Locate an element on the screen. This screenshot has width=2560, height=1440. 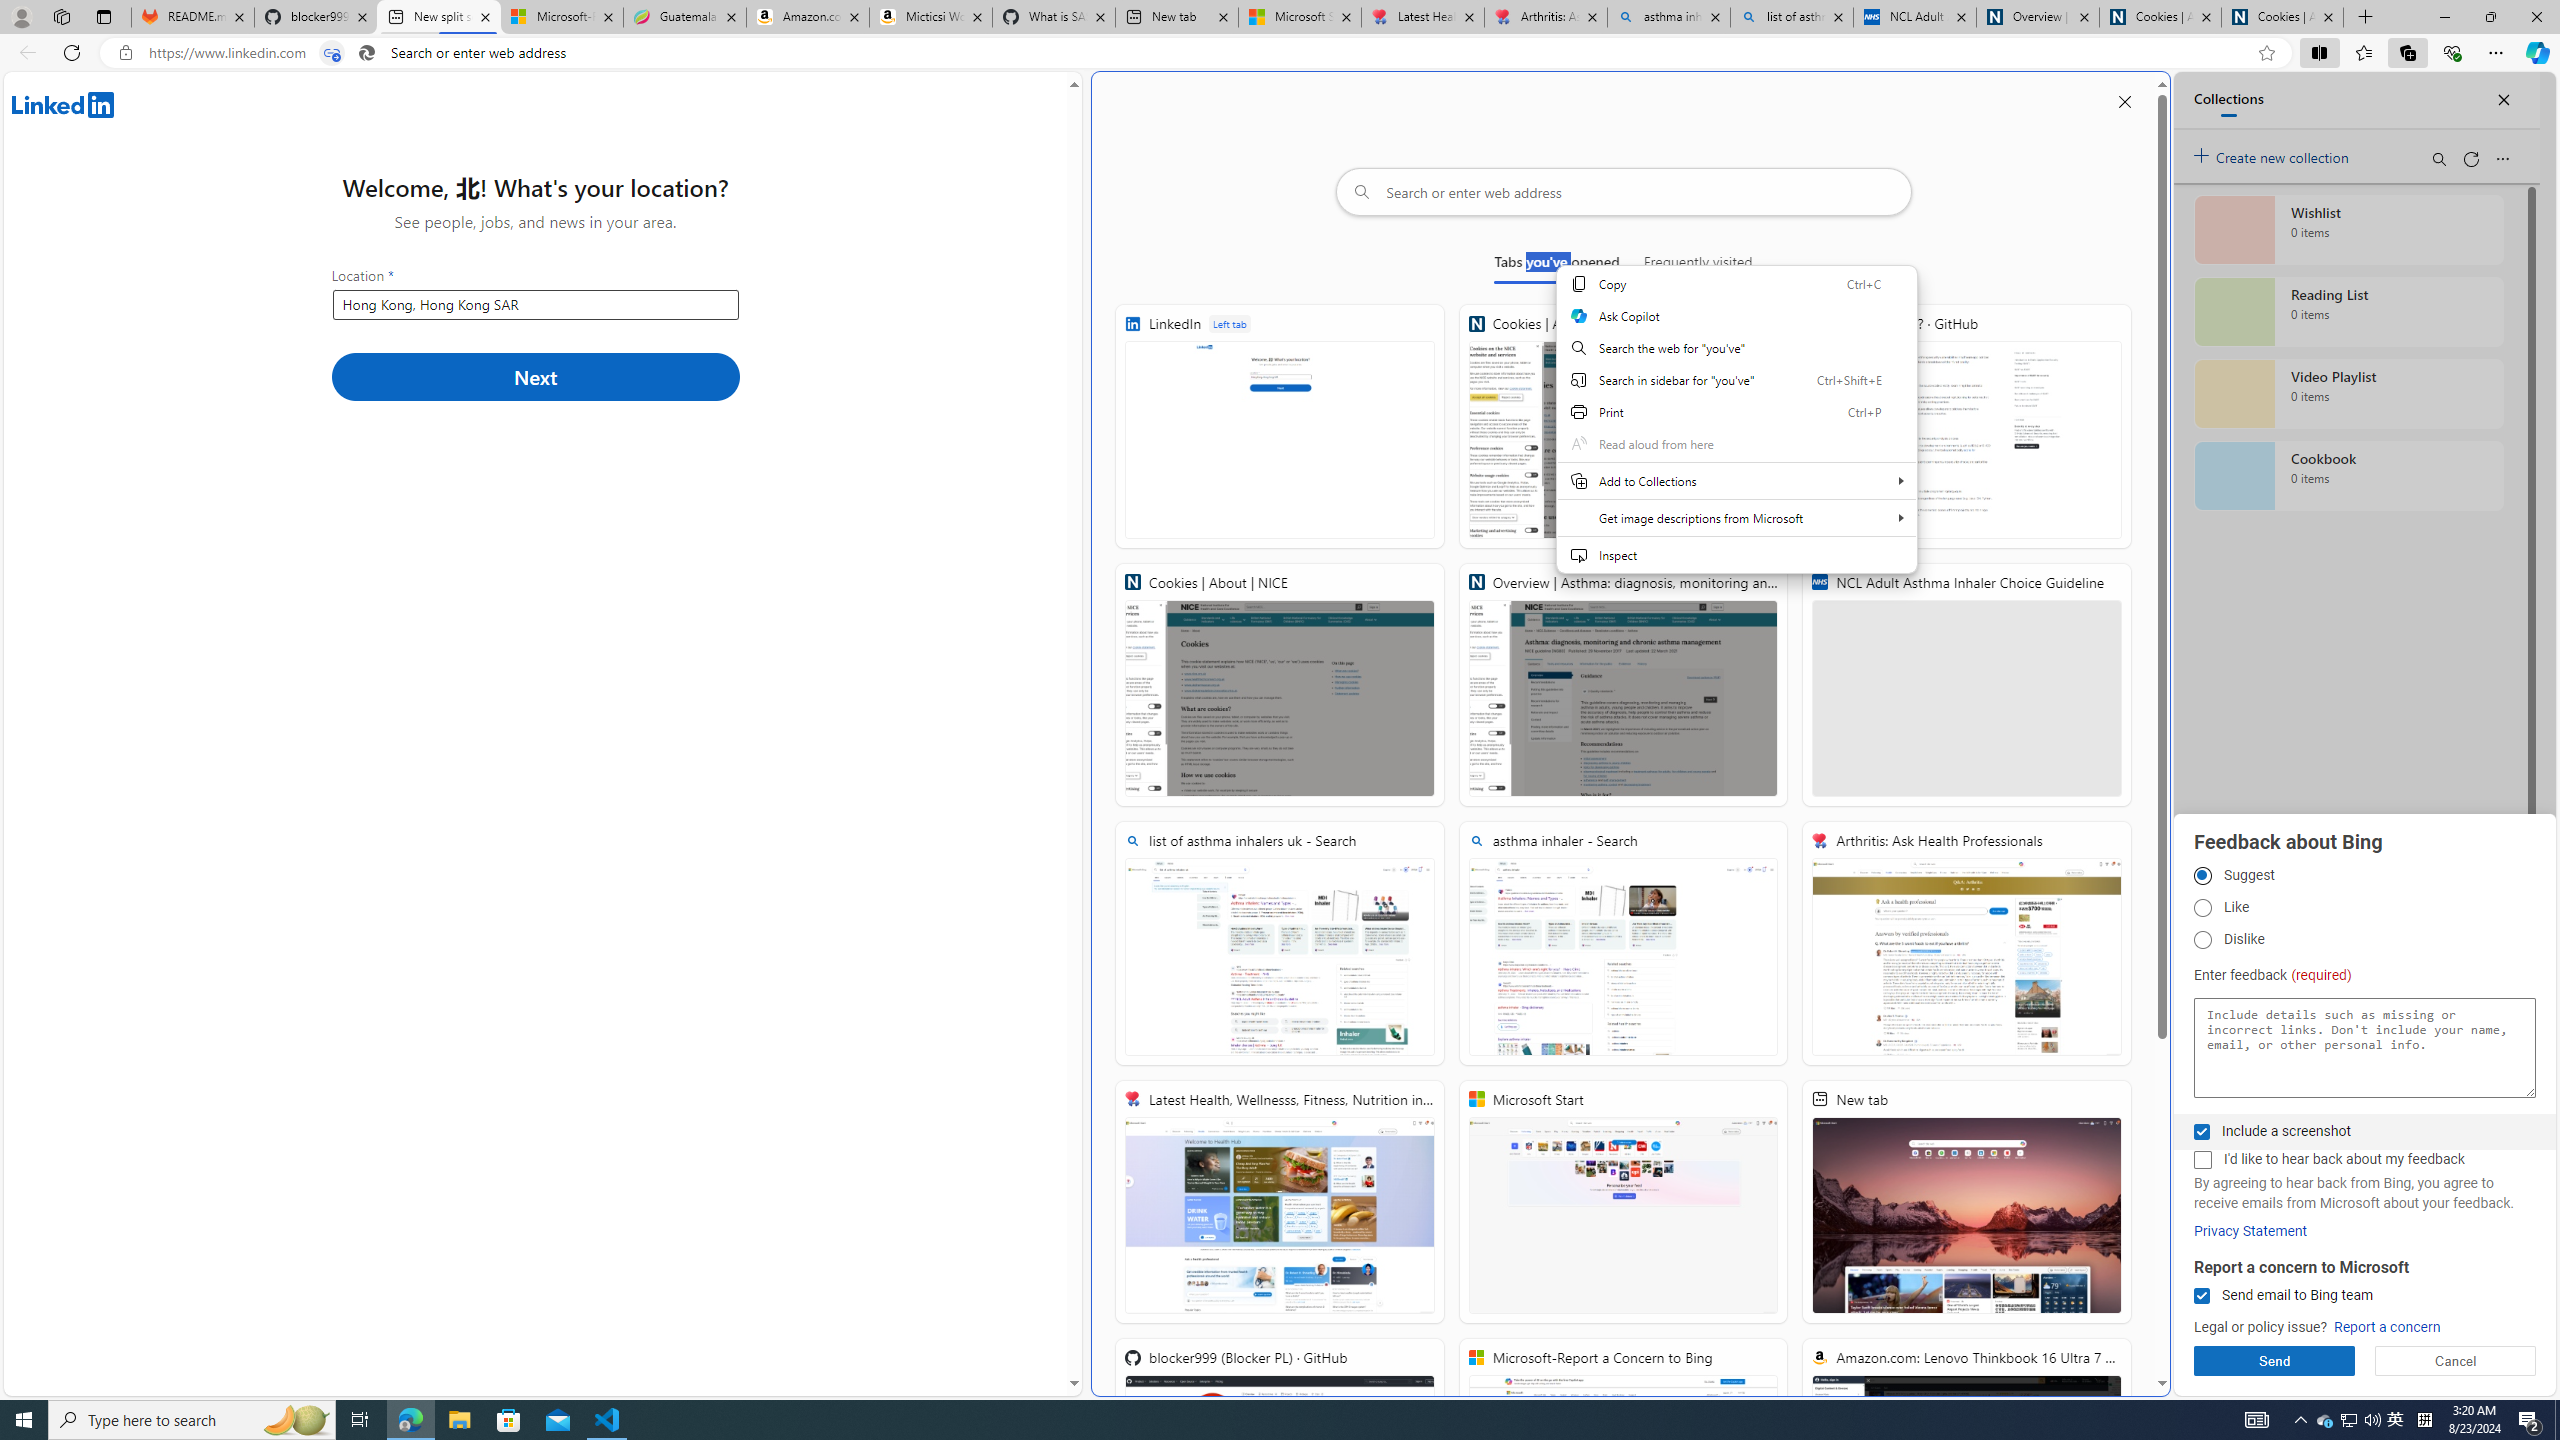
list of asthma inhalers uk - Search is located at coordinates (1280, 944).